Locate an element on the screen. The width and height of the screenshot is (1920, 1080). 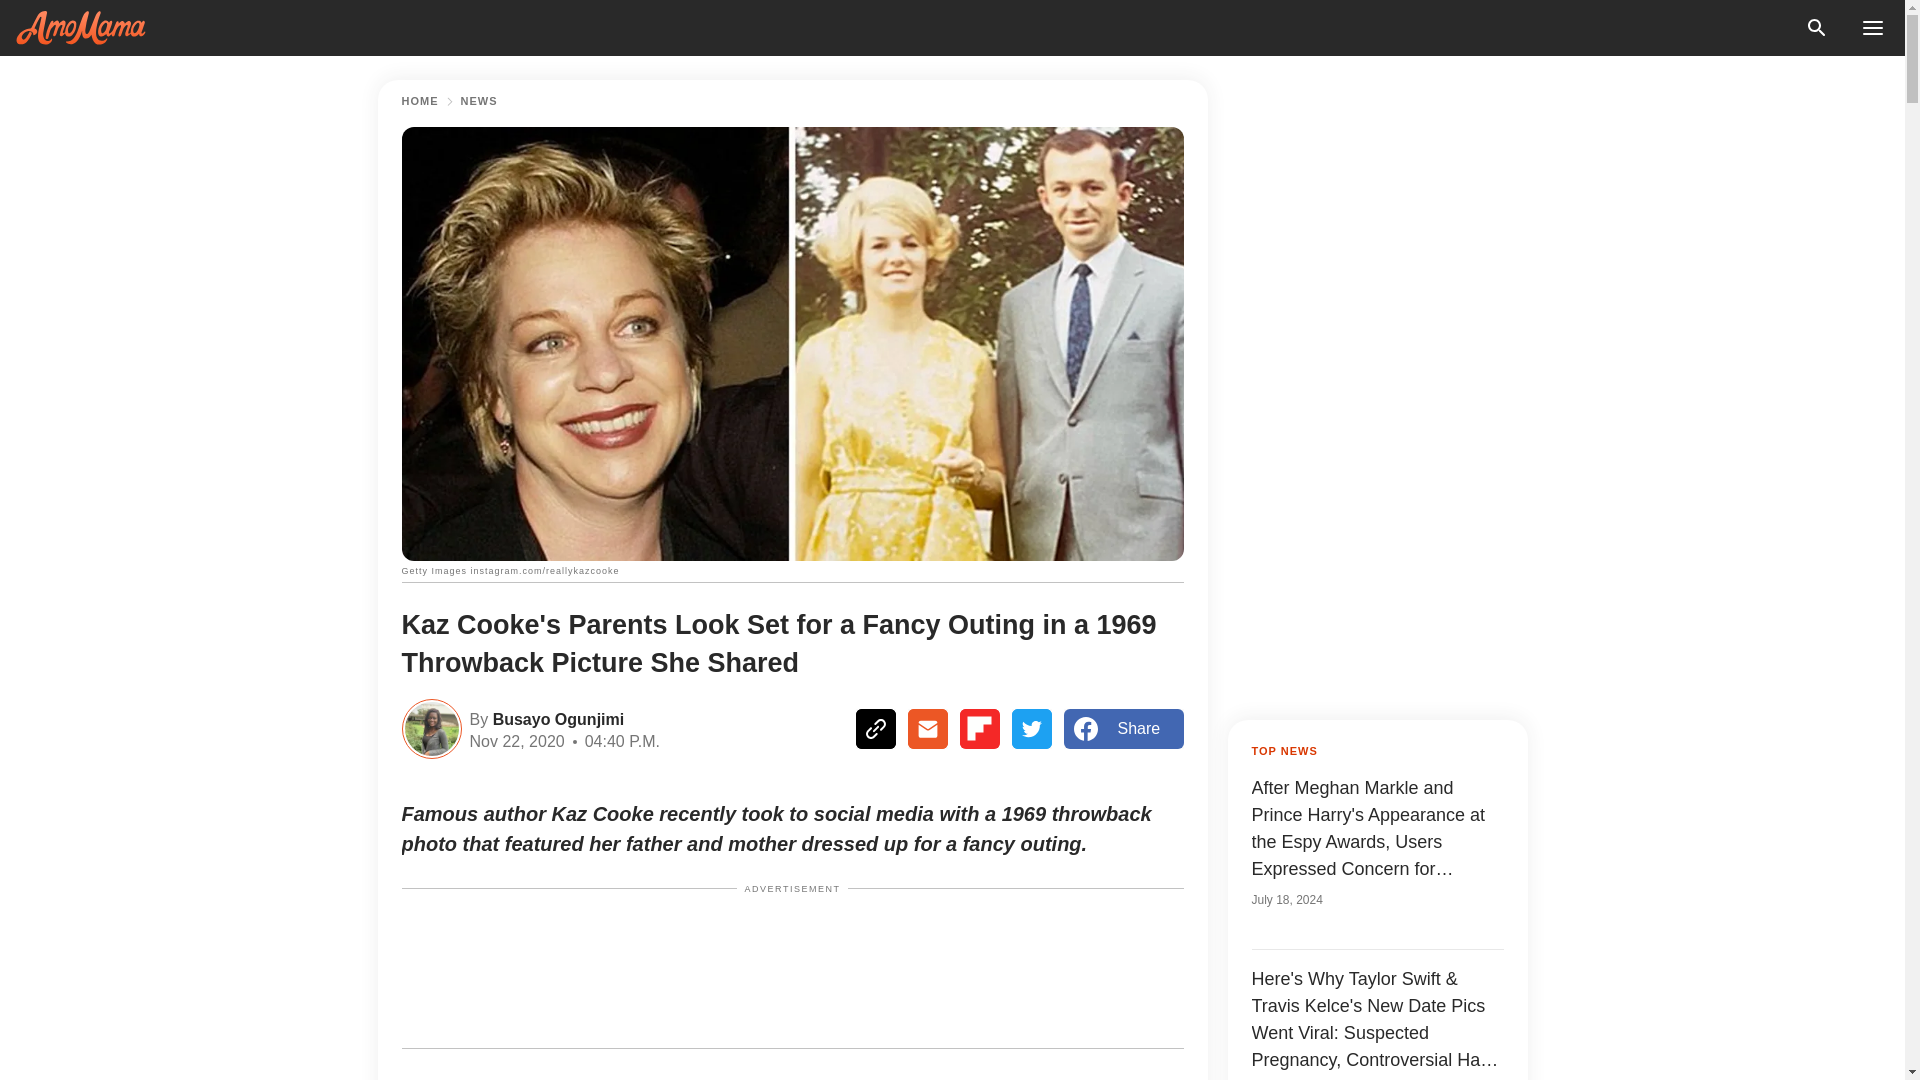
NEWS is located at coordinates (478, 101).